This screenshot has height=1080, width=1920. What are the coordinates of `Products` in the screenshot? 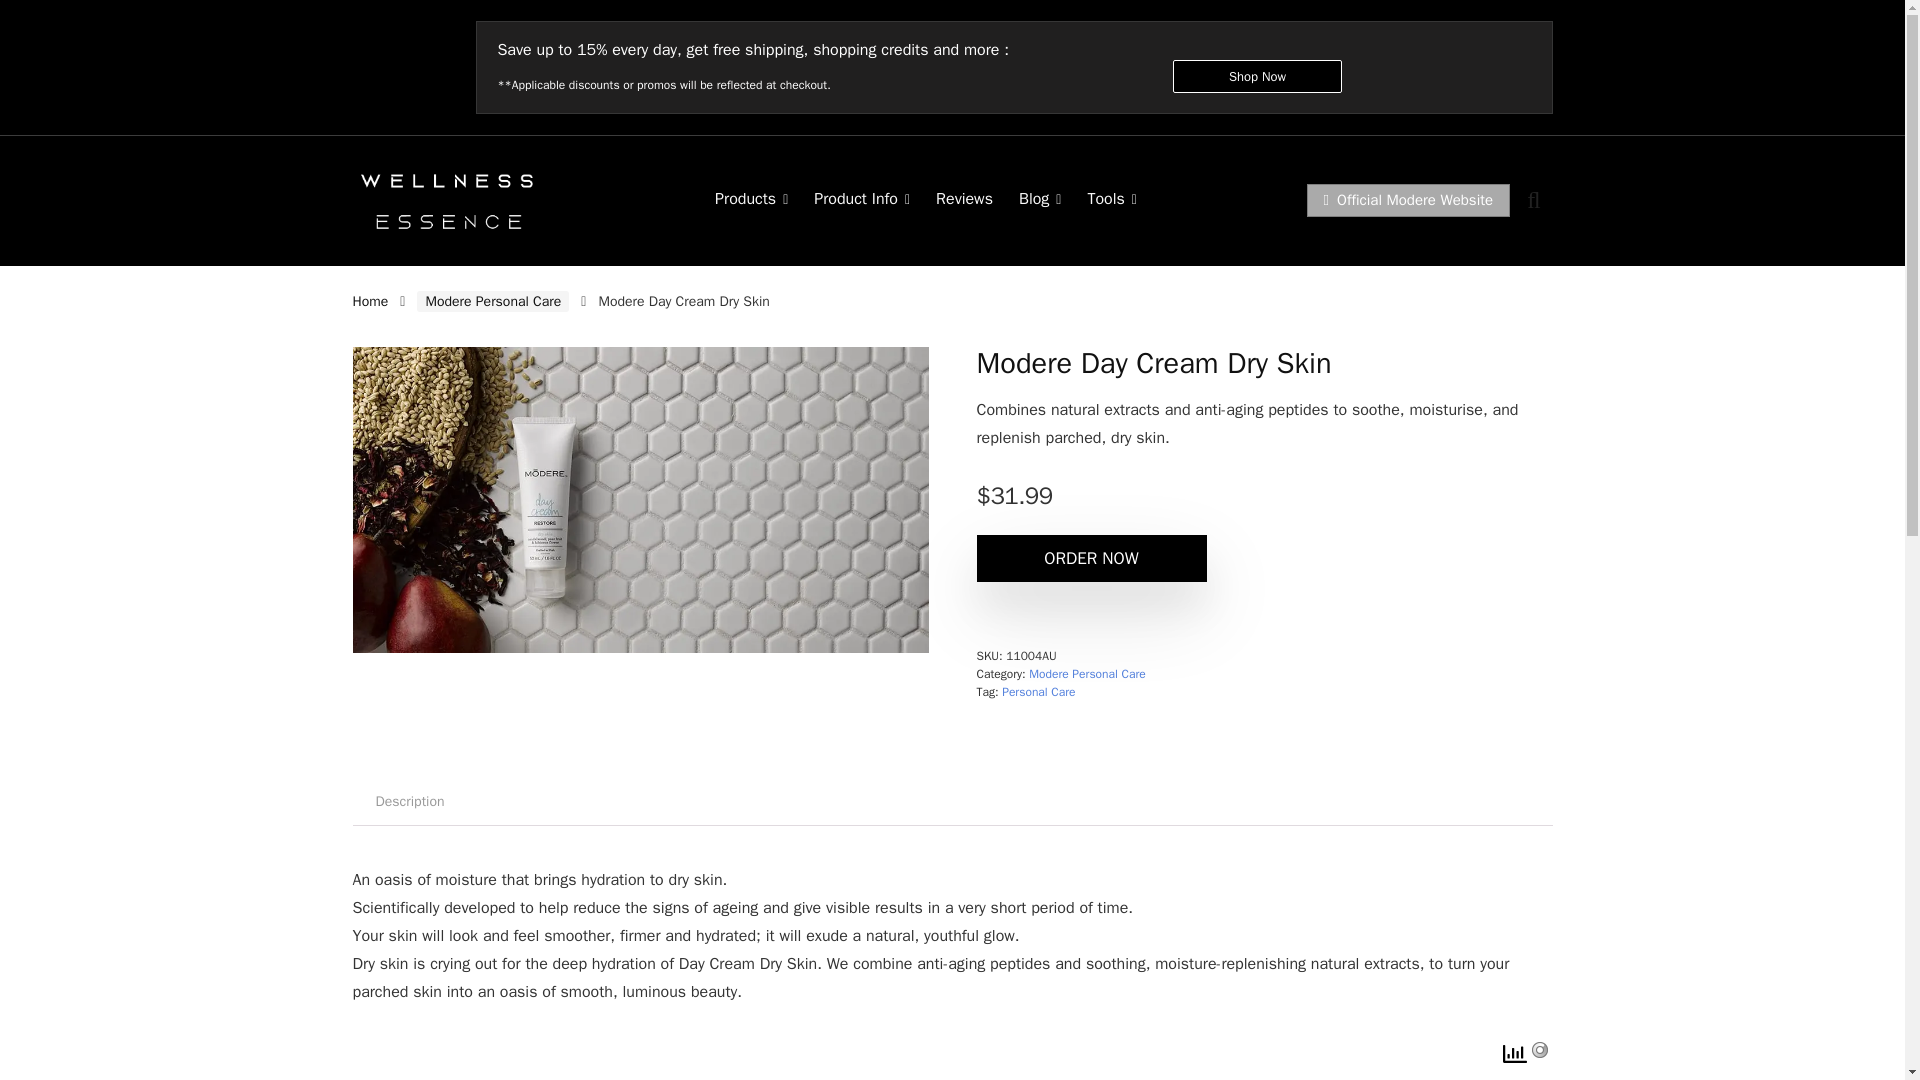 It's located at (751, 201).